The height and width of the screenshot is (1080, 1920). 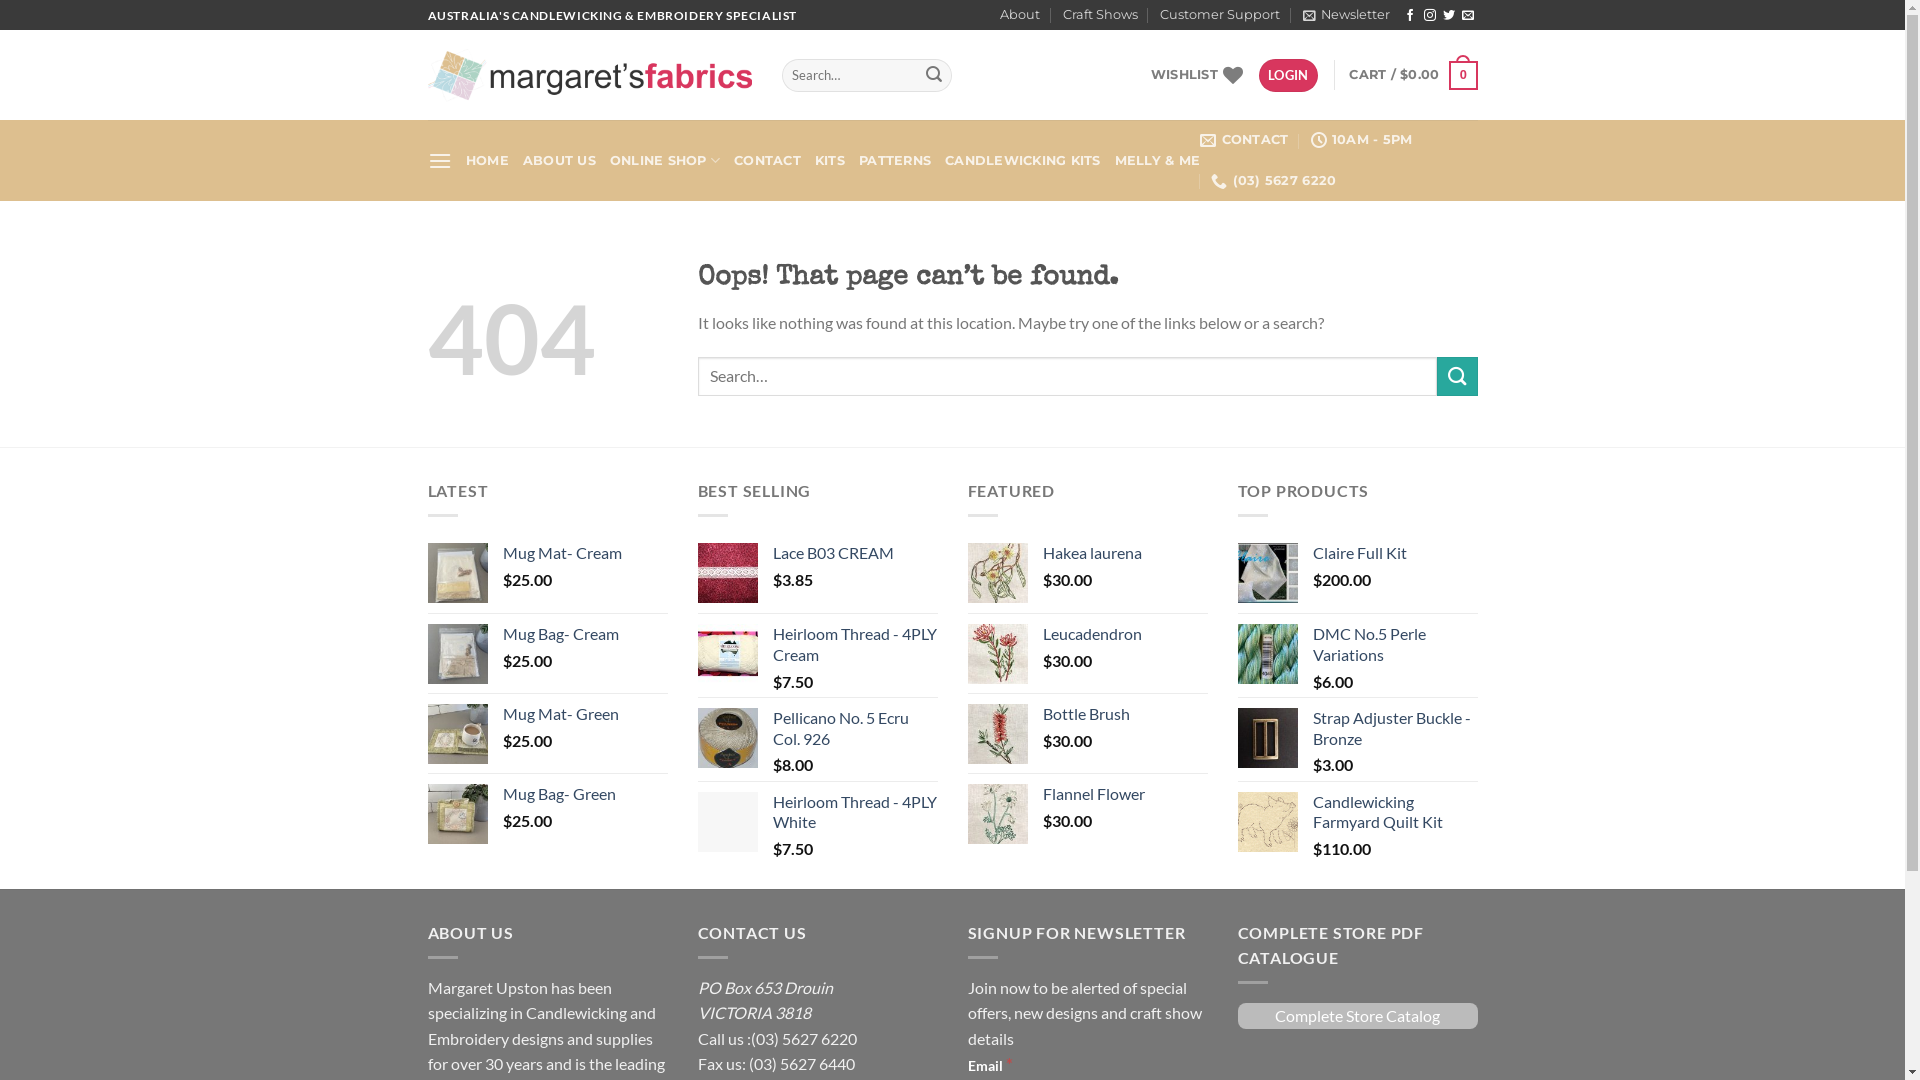 What do you see at coordinates (895, 161) in the screenshot?
I see `PATTERNS` at bounding box center [895, 161].